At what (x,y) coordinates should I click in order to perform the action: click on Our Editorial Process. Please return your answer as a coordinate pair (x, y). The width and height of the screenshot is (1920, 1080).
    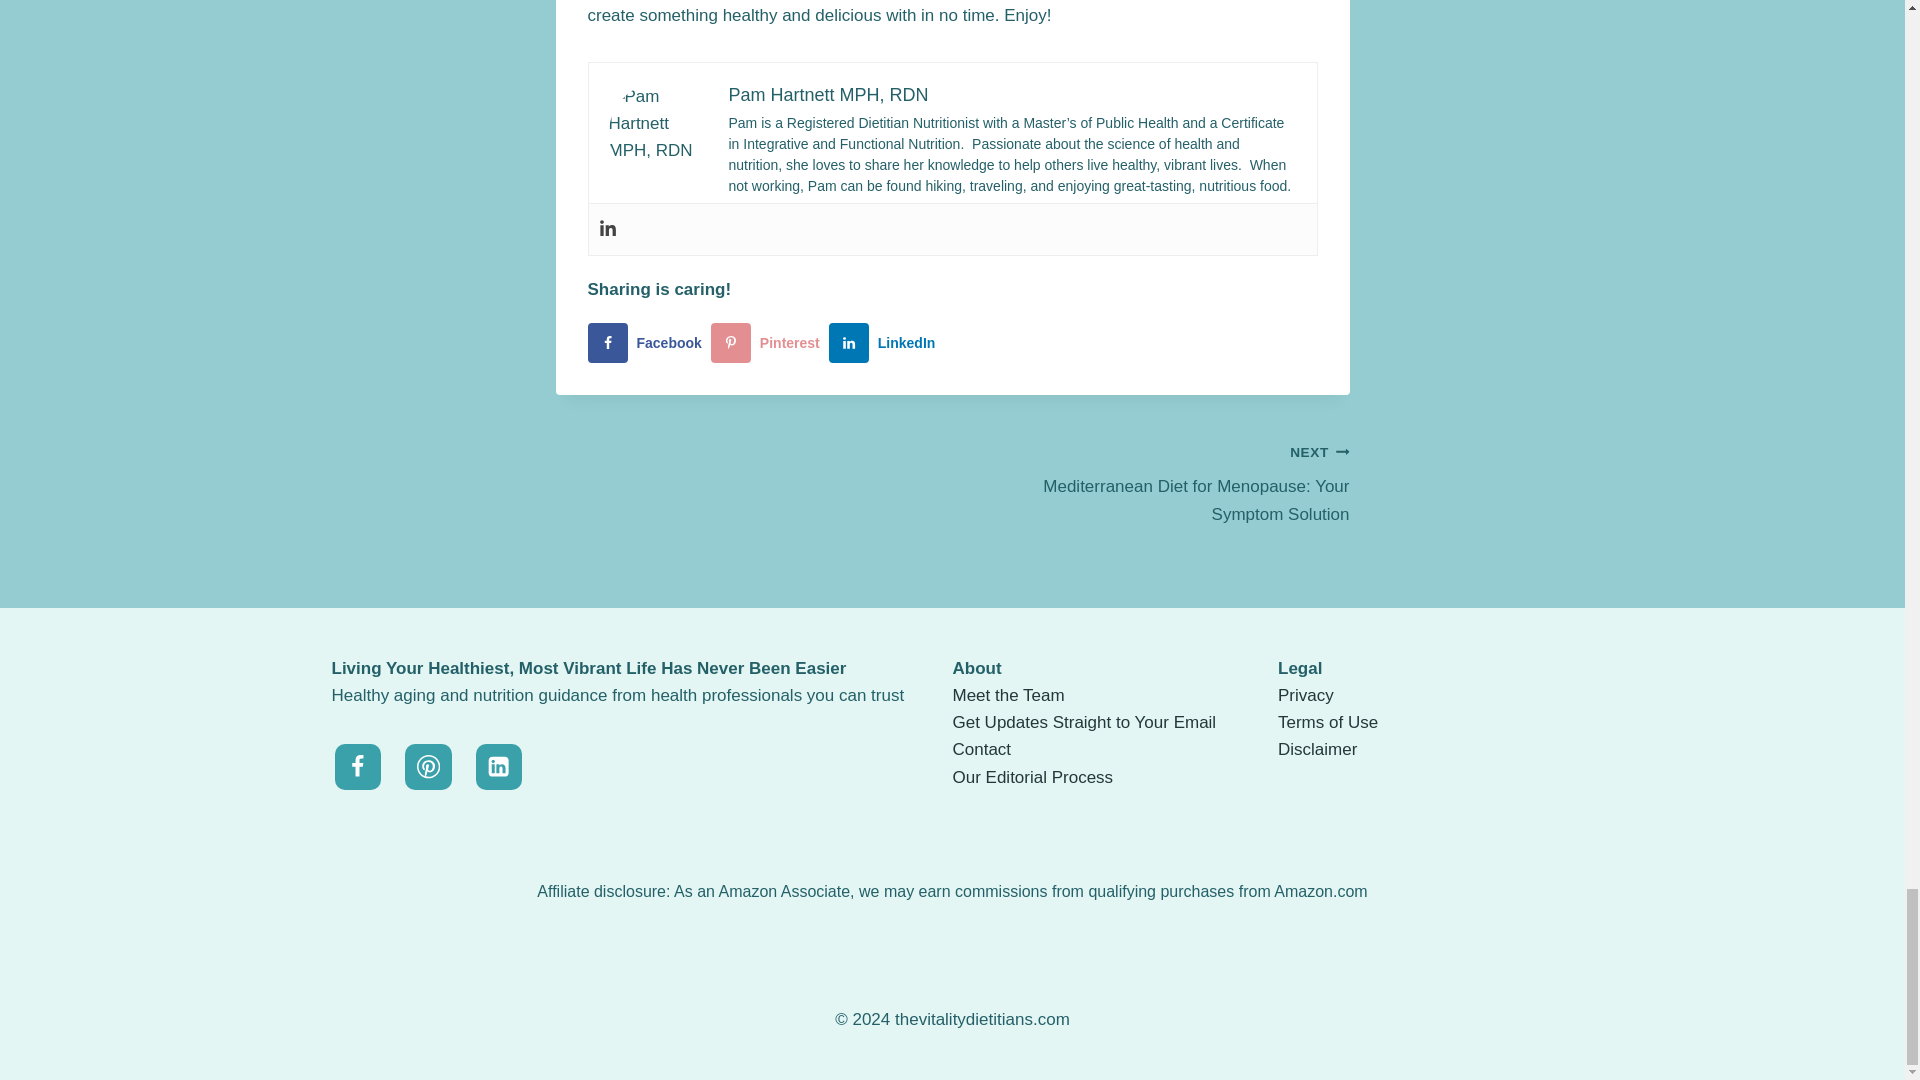
    Looking at the image, I should click on (1032, 777).